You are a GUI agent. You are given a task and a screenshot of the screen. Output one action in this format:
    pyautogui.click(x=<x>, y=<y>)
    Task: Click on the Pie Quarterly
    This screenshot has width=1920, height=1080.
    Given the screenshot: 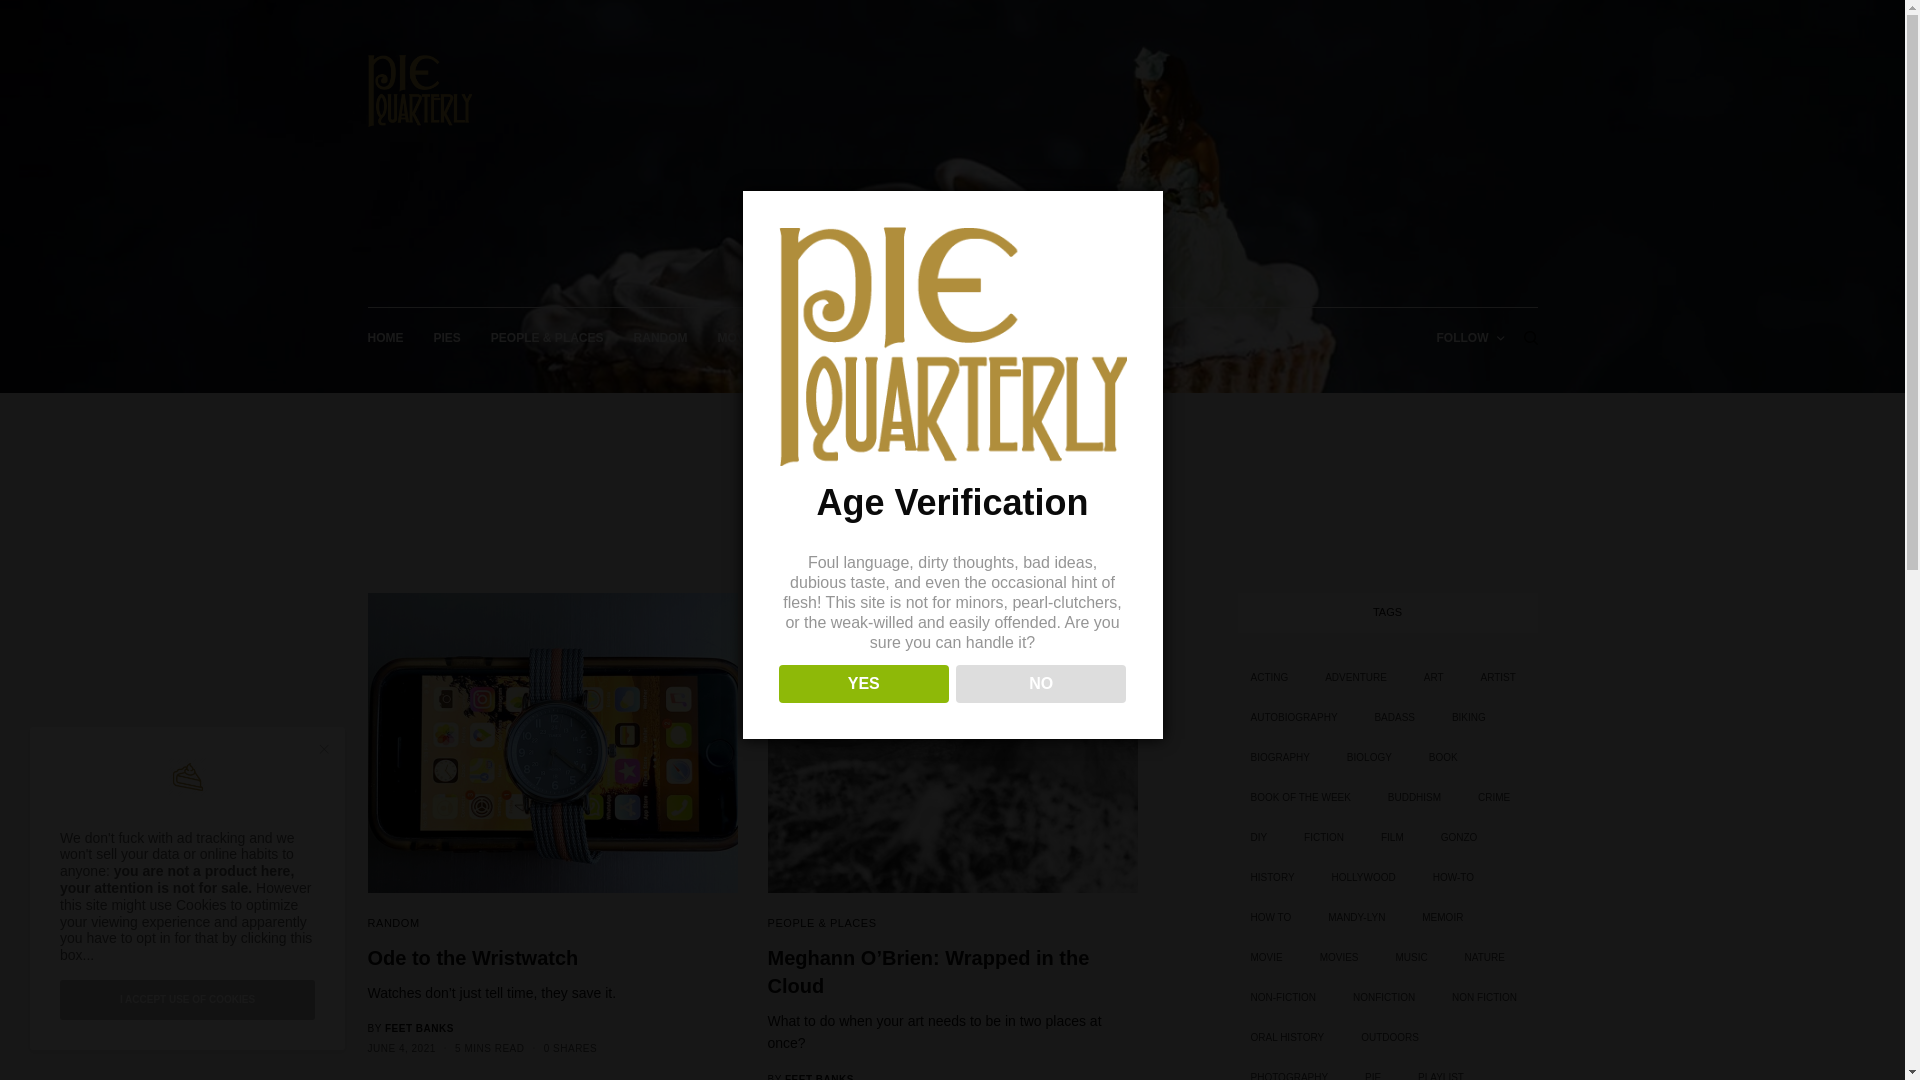 What is the action you would take?
    pyautogui.click(x=420, y=91)
    